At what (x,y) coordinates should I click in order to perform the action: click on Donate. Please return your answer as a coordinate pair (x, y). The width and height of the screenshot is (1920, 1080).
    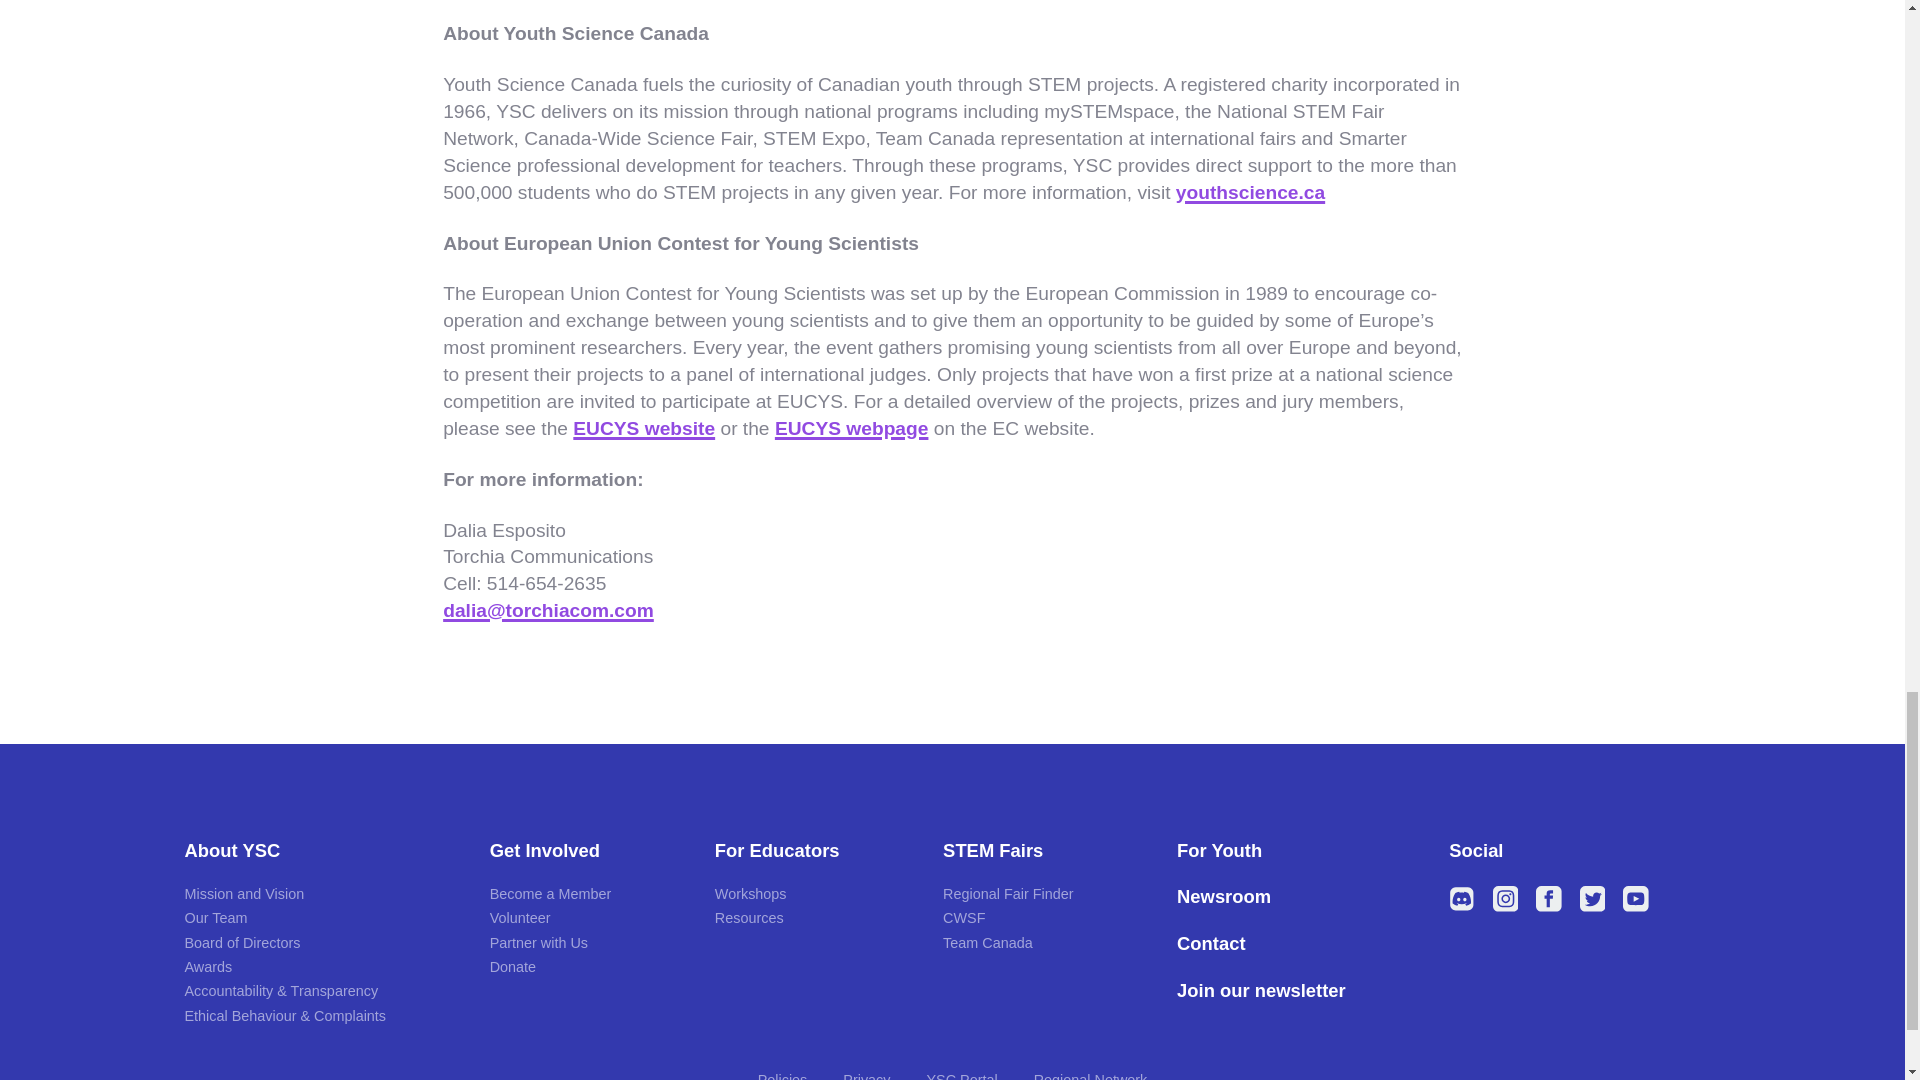
    Looking at the image, I should click on (512, 967).